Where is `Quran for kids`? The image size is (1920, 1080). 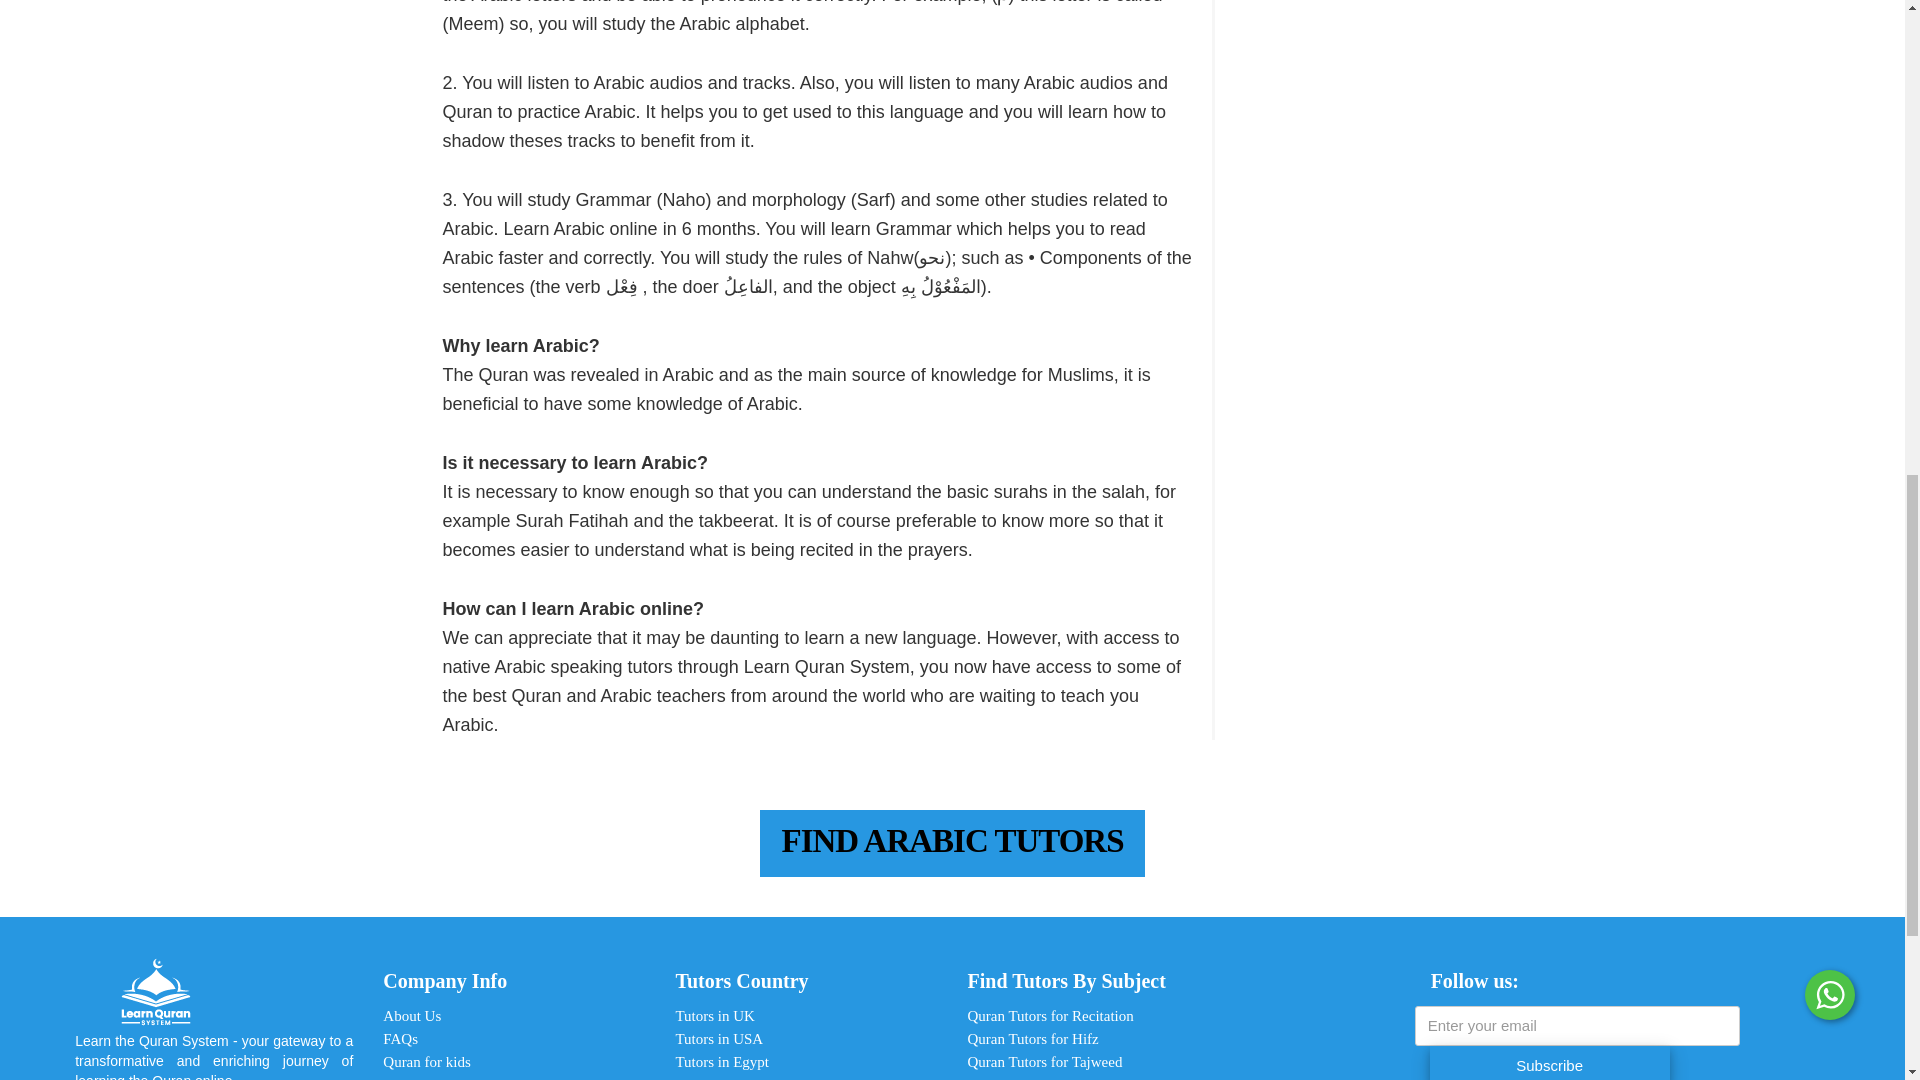 Quran for kids is located at coordinates (426, 1062).